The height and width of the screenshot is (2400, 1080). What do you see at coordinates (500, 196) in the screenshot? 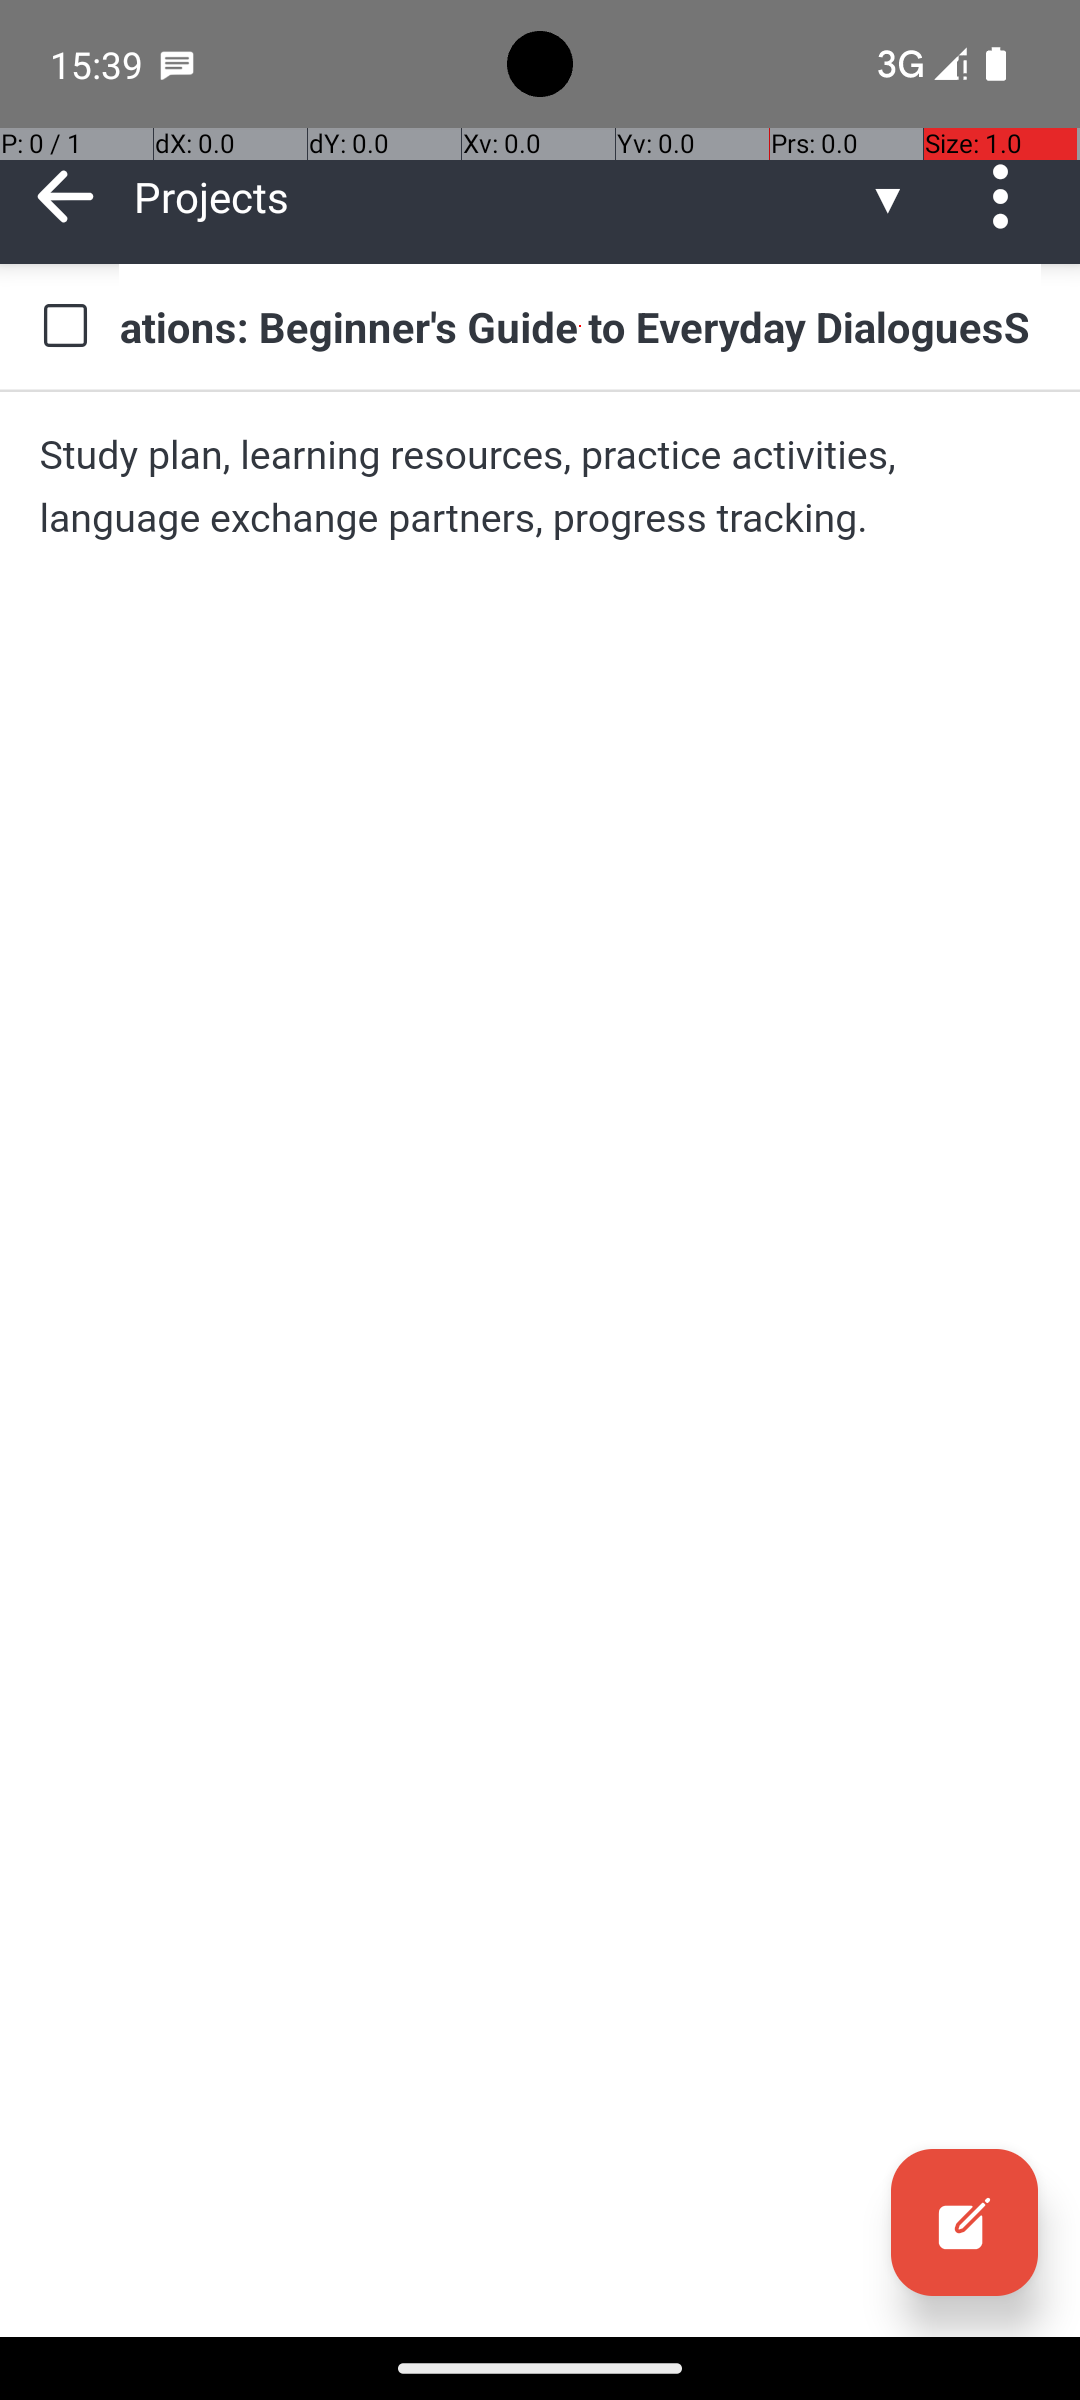
I see `Projects` at bounding box center [500, 196].